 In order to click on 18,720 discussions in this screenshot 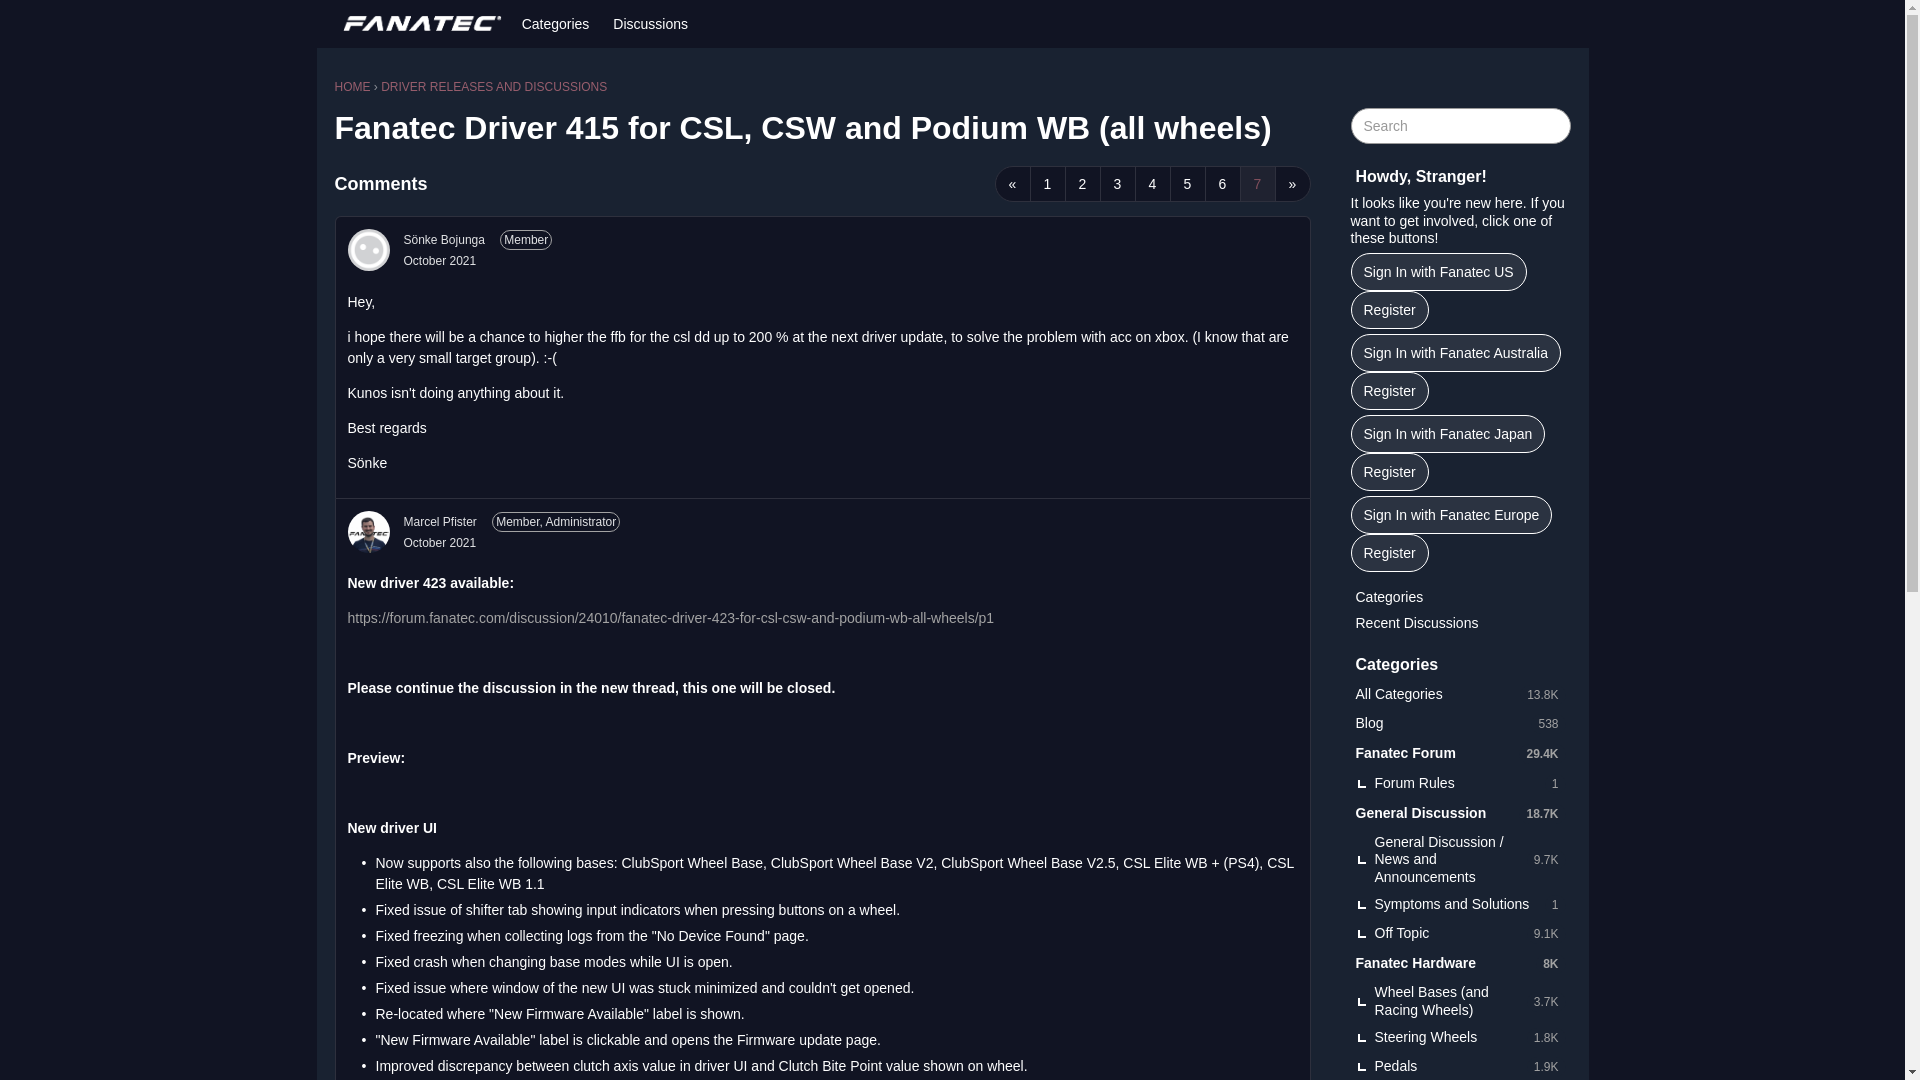, I will do `click(1542, 812)`.